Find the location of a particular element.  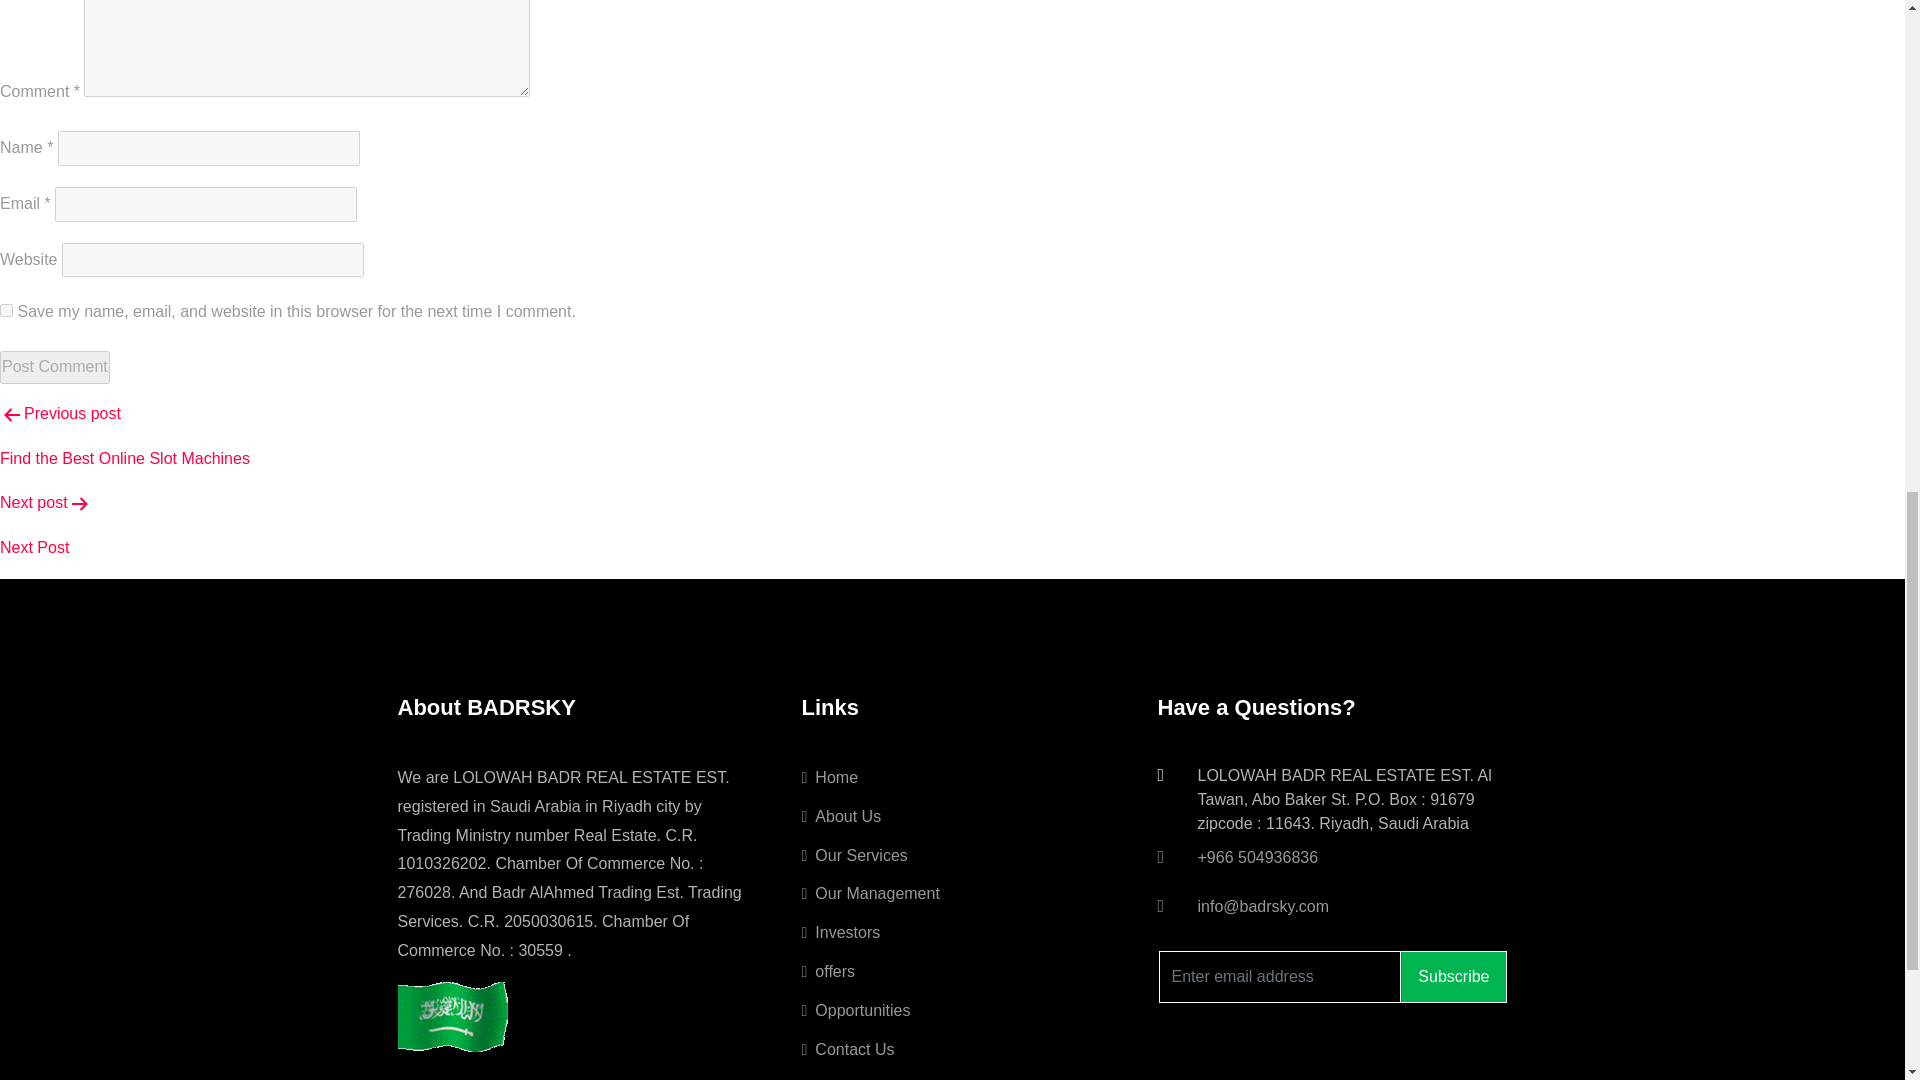

Post Comment is located at coordinates (54, 368).